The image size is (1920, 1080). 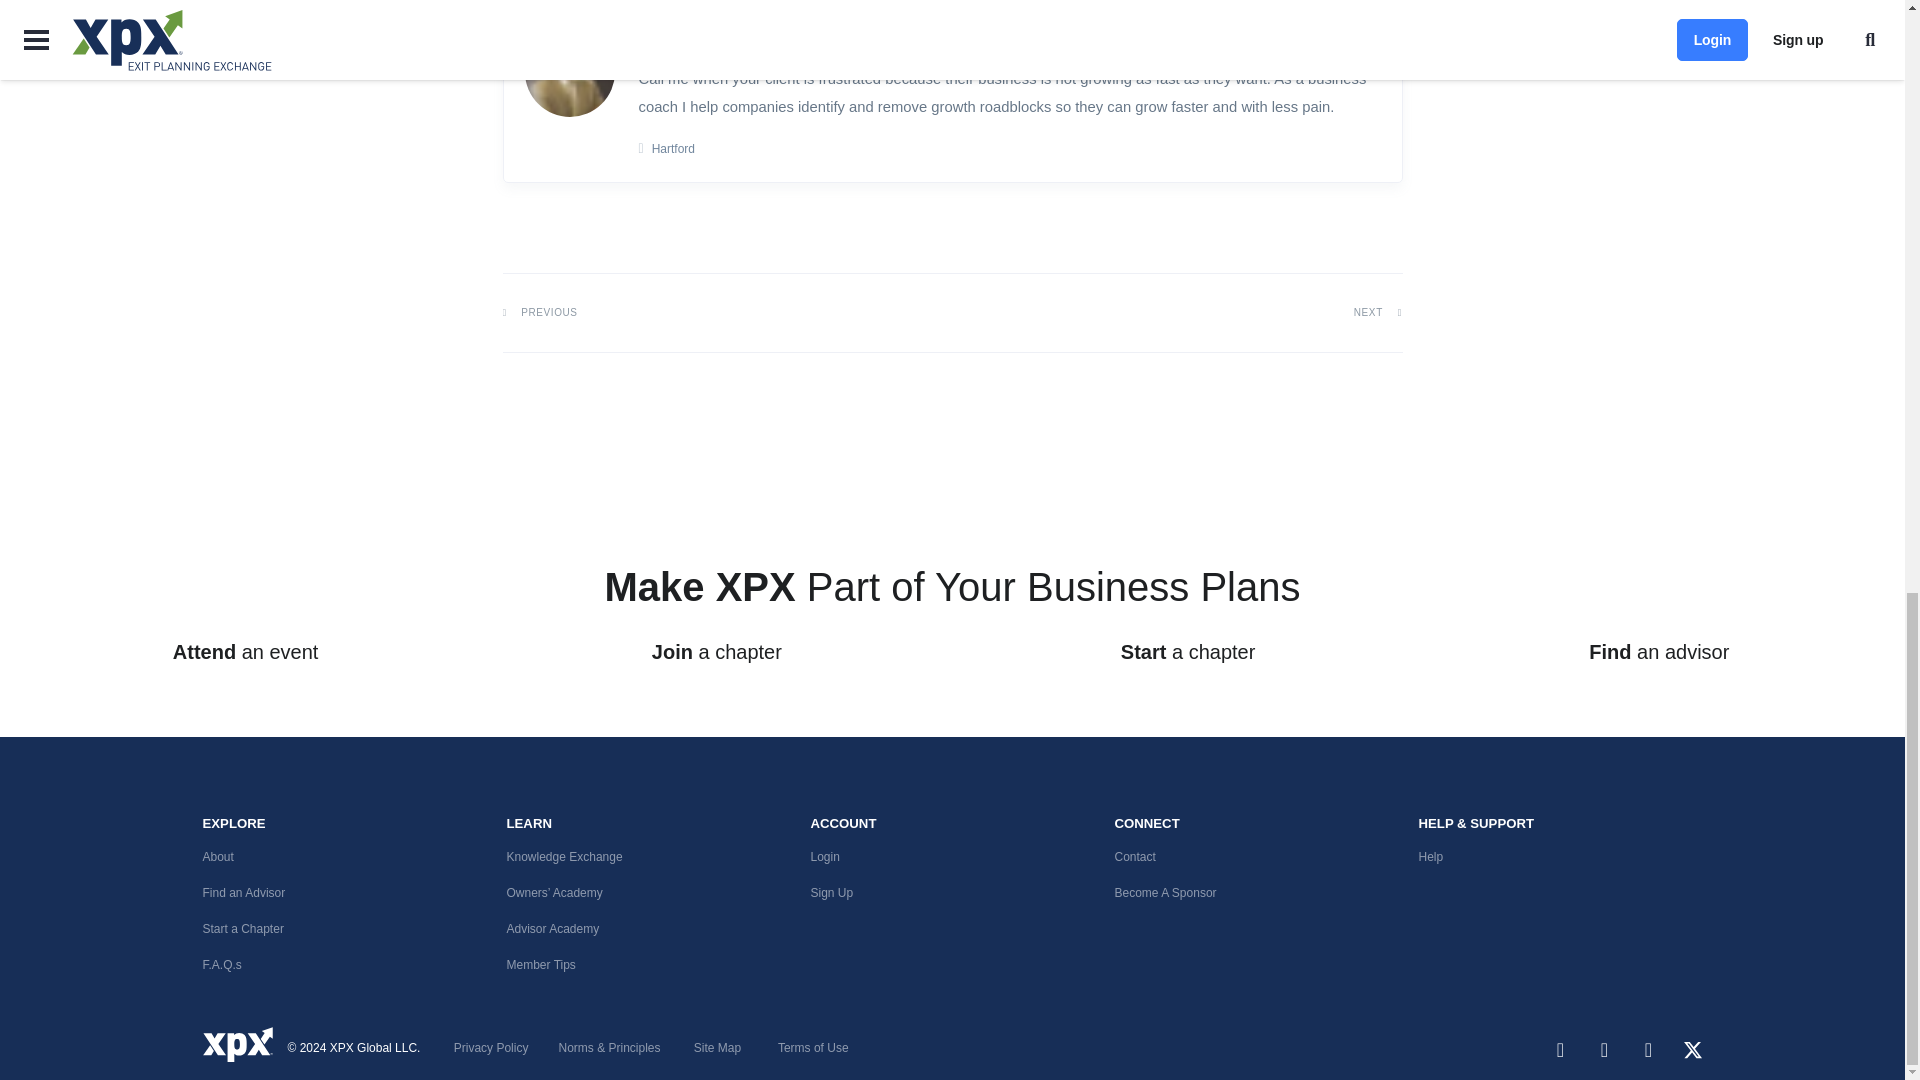 I want to click on Site Map, so click(x=609, y=1048).